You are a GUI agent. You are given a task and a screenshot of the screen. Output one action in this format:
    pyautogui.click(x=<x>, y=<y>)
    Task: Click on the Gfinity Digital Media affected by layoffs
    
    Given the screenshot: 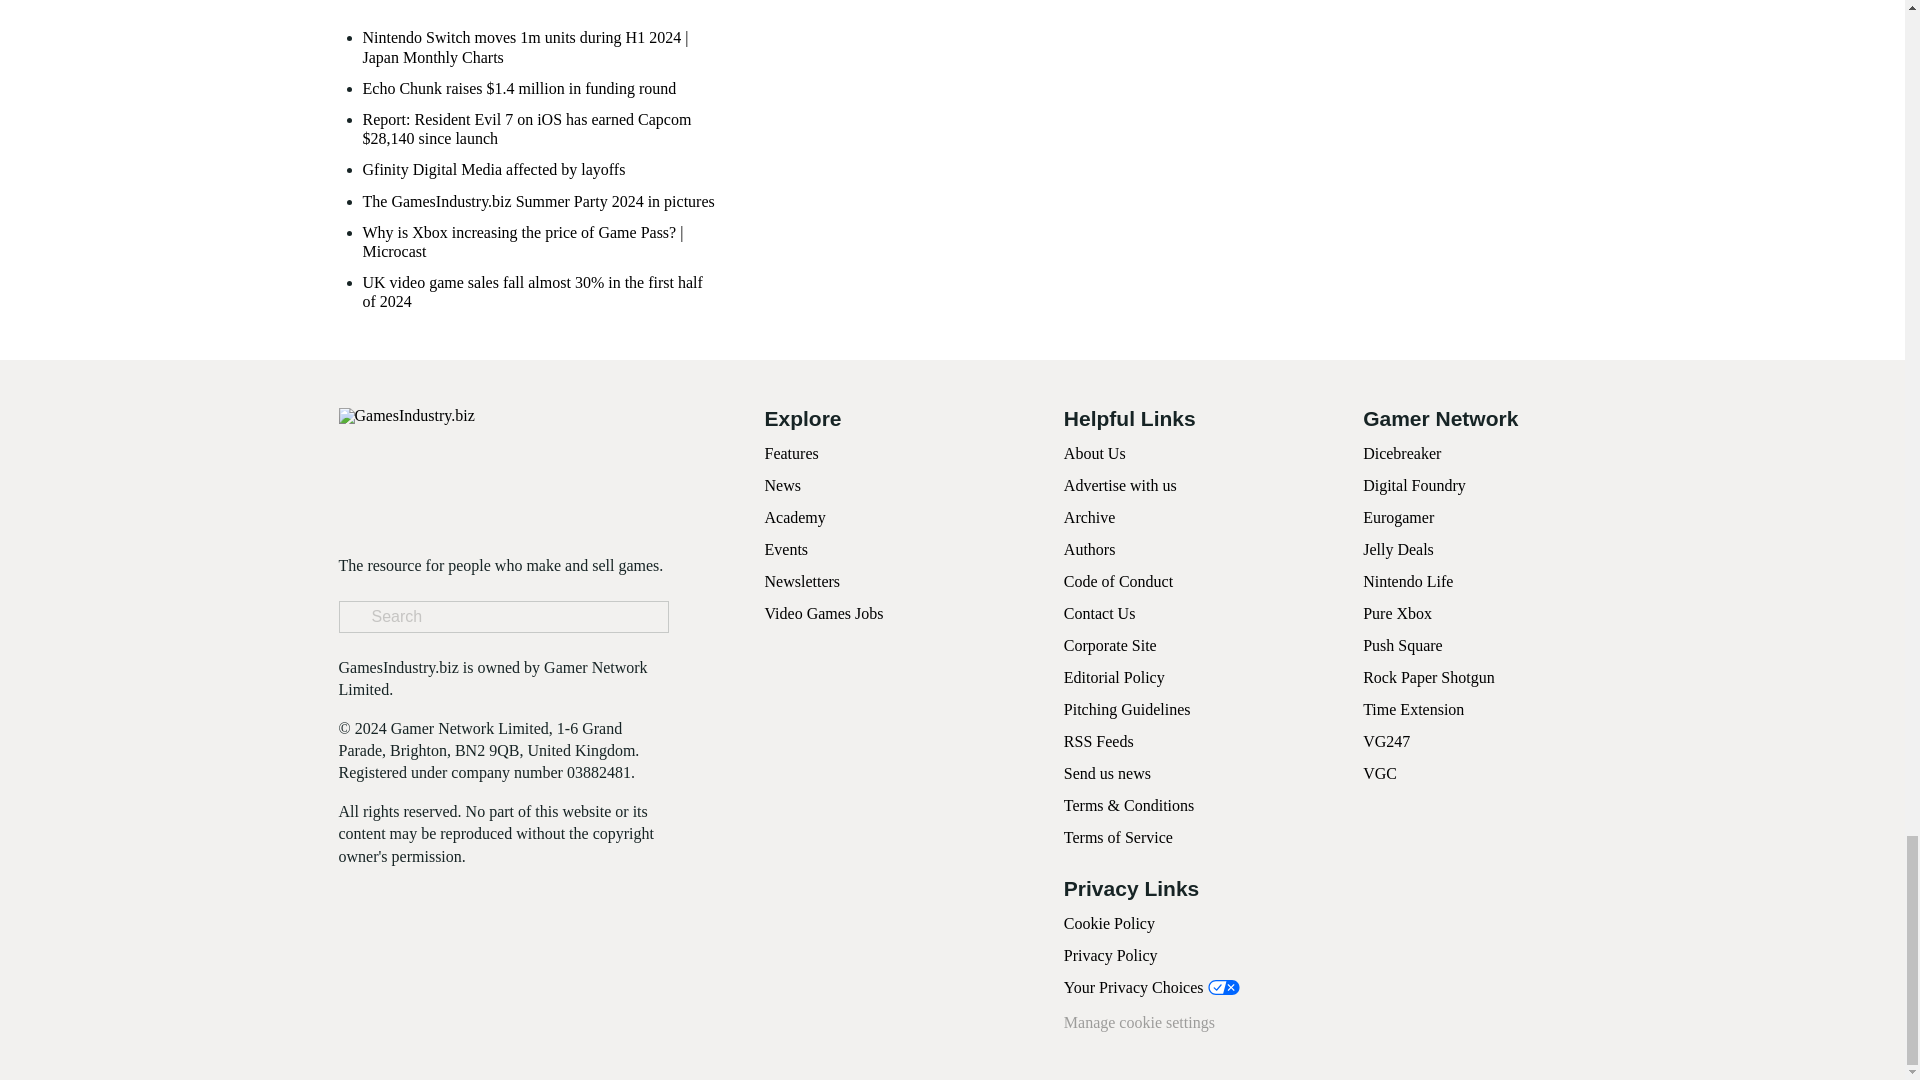 What is the action you would take?
    pyautogui.click(x=494, y=169)
    